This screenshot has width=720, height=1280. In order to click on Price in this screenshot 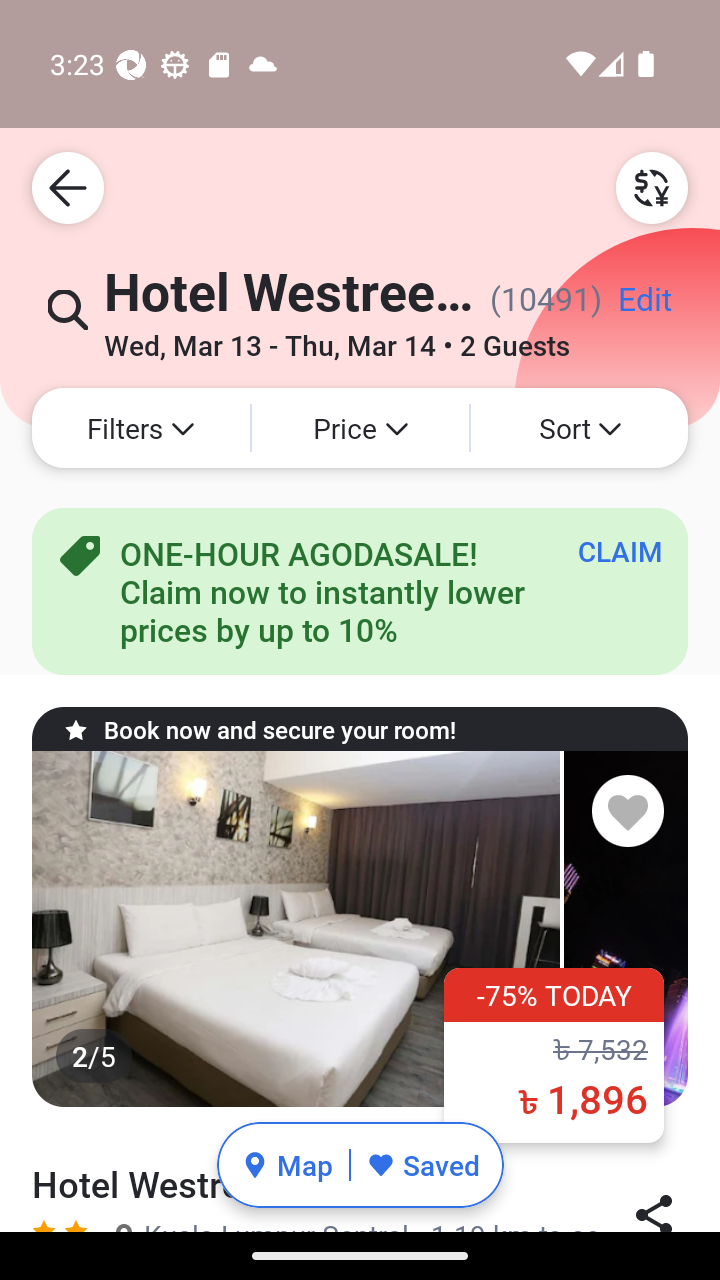, I will do `click(360, 428)`.